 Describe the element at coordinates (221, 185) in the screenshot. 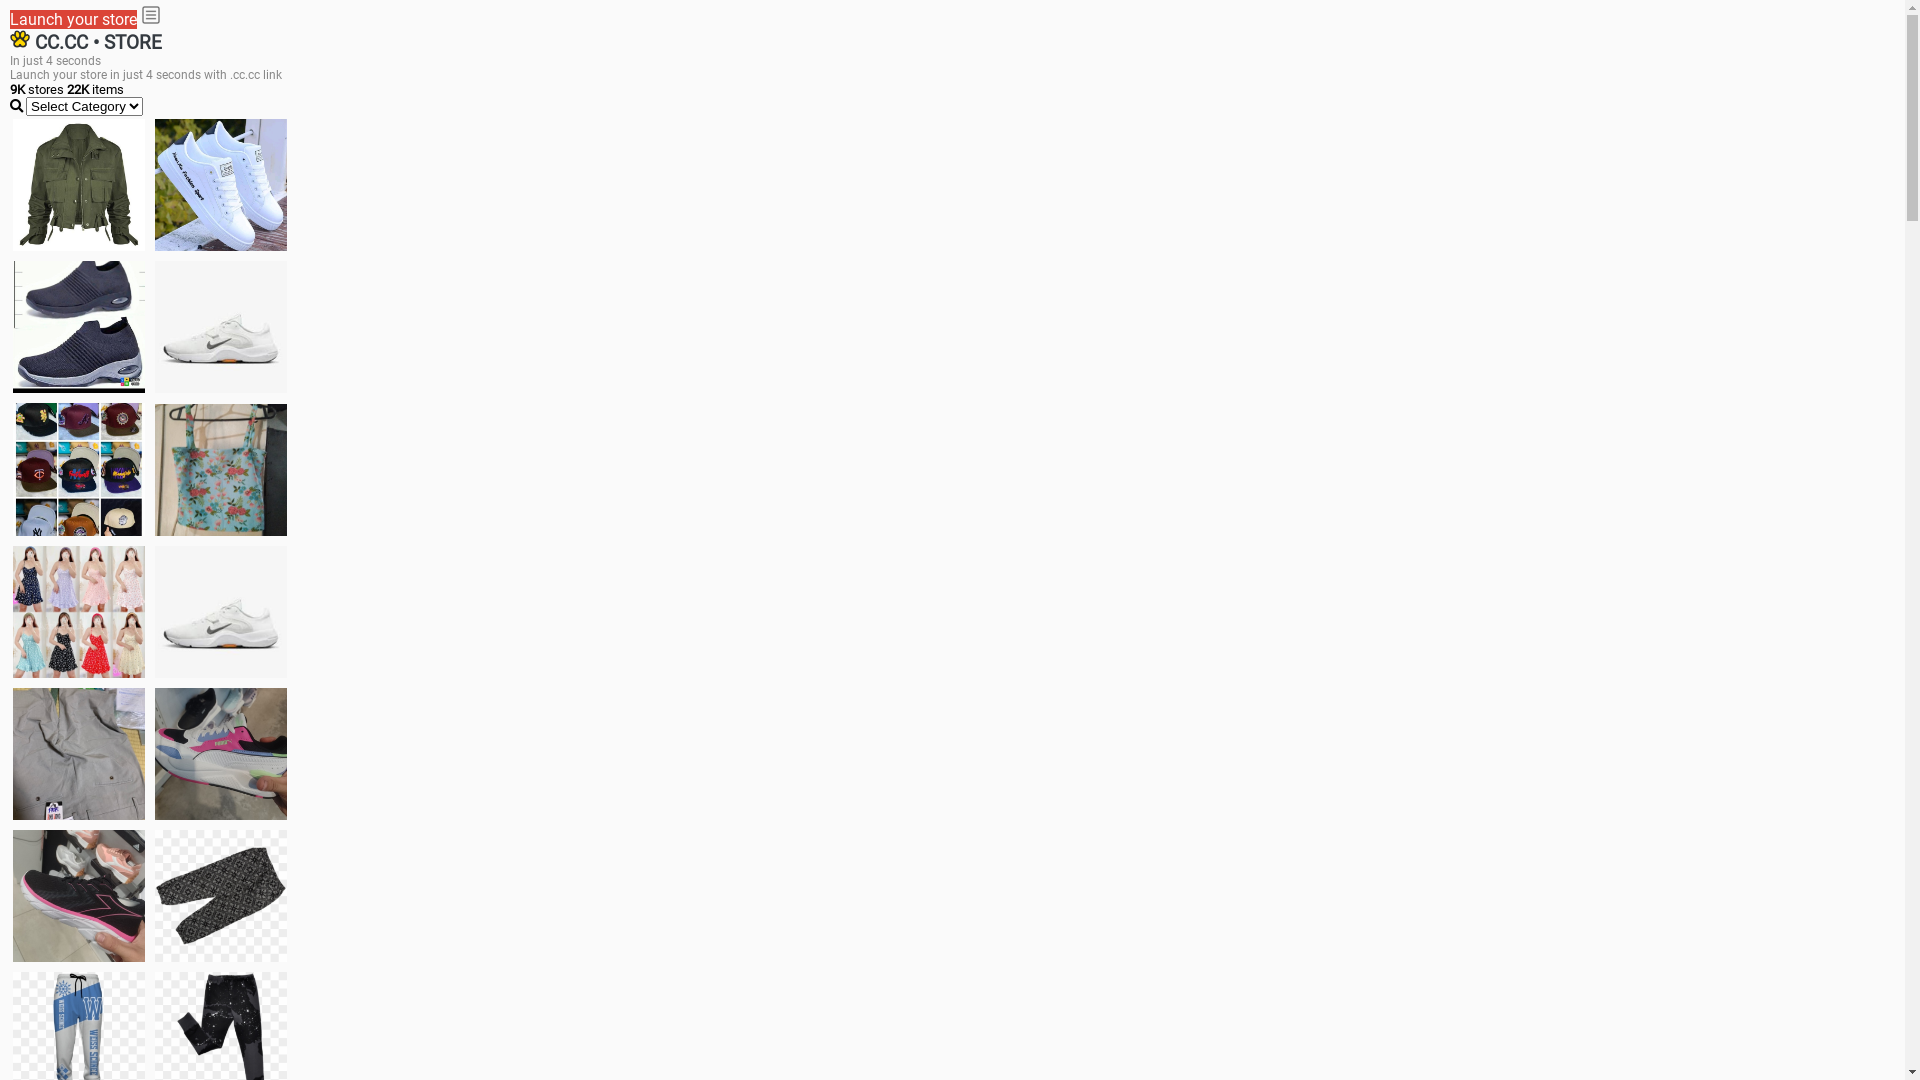

I see `white shoes` at that location.